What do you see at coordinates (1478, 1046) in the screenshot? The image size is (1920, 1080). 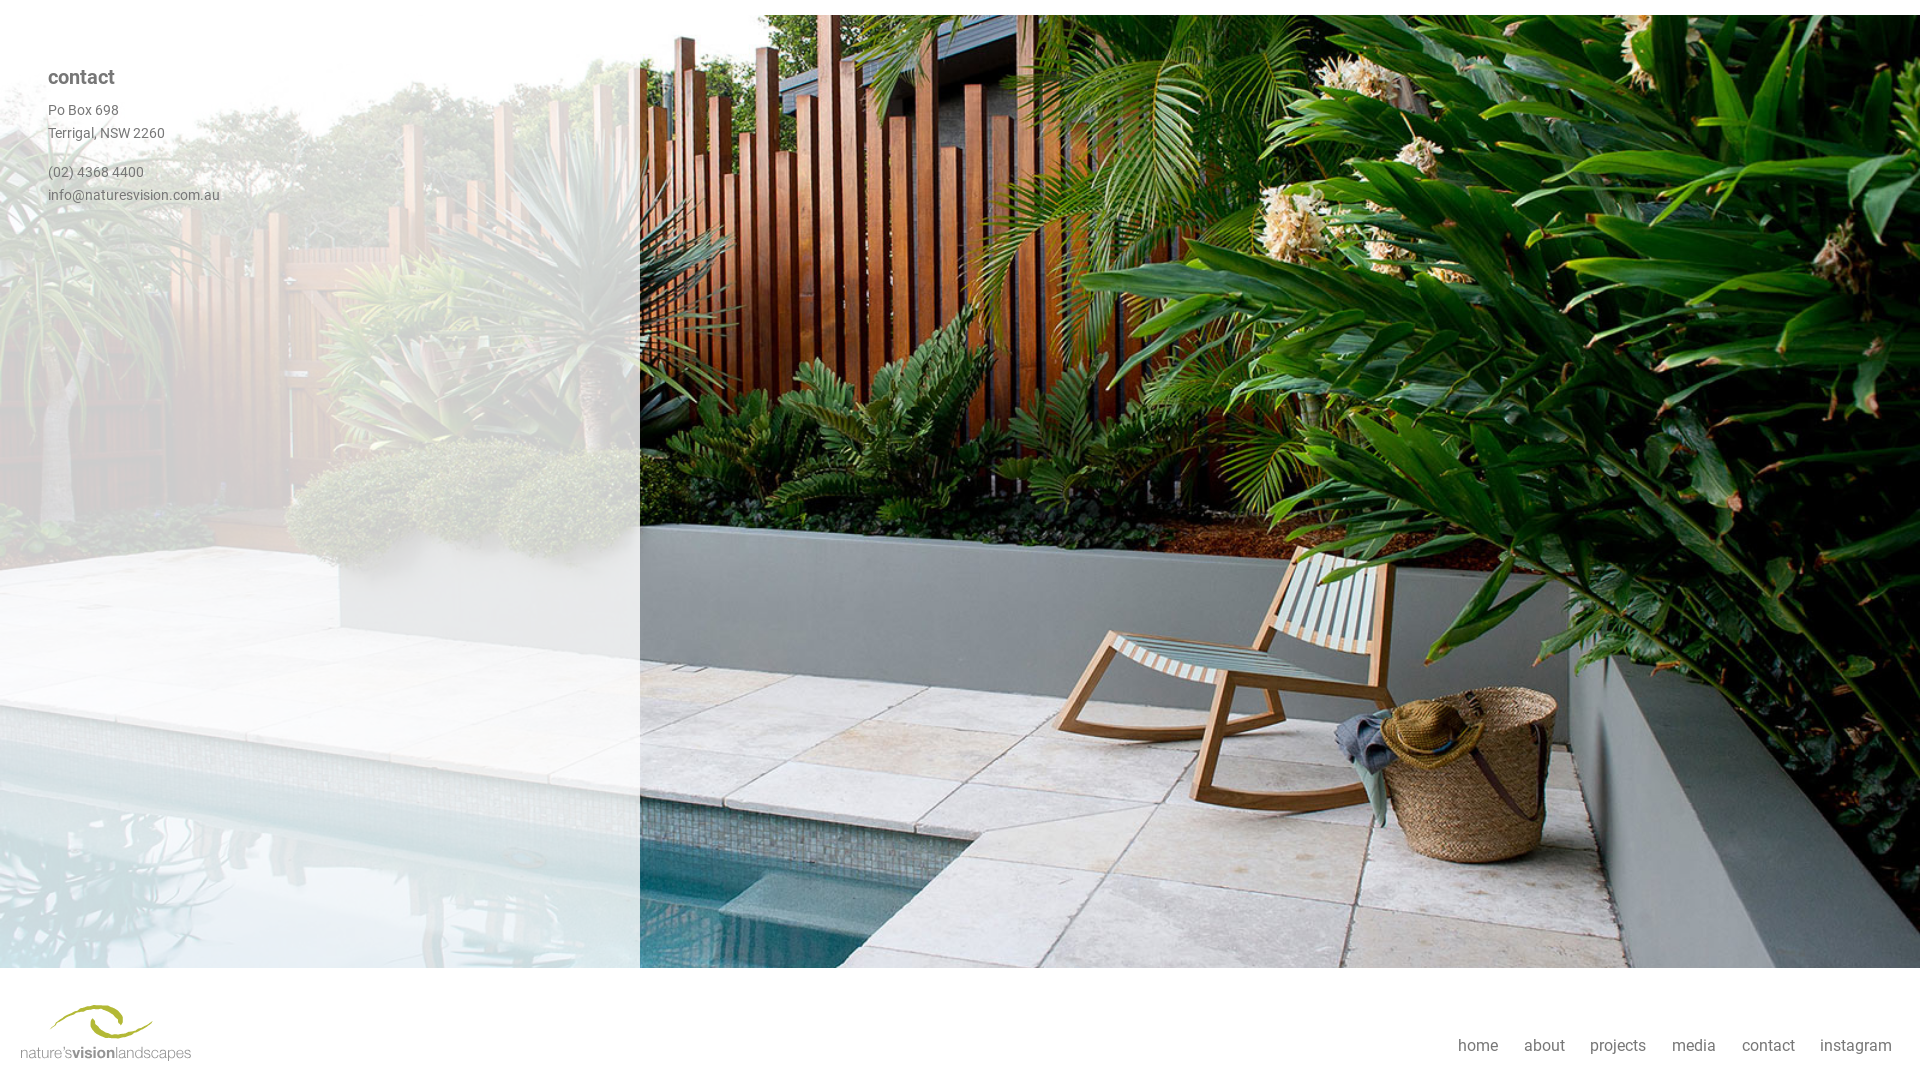 I see `home` at bounding box center [1478, 1046].